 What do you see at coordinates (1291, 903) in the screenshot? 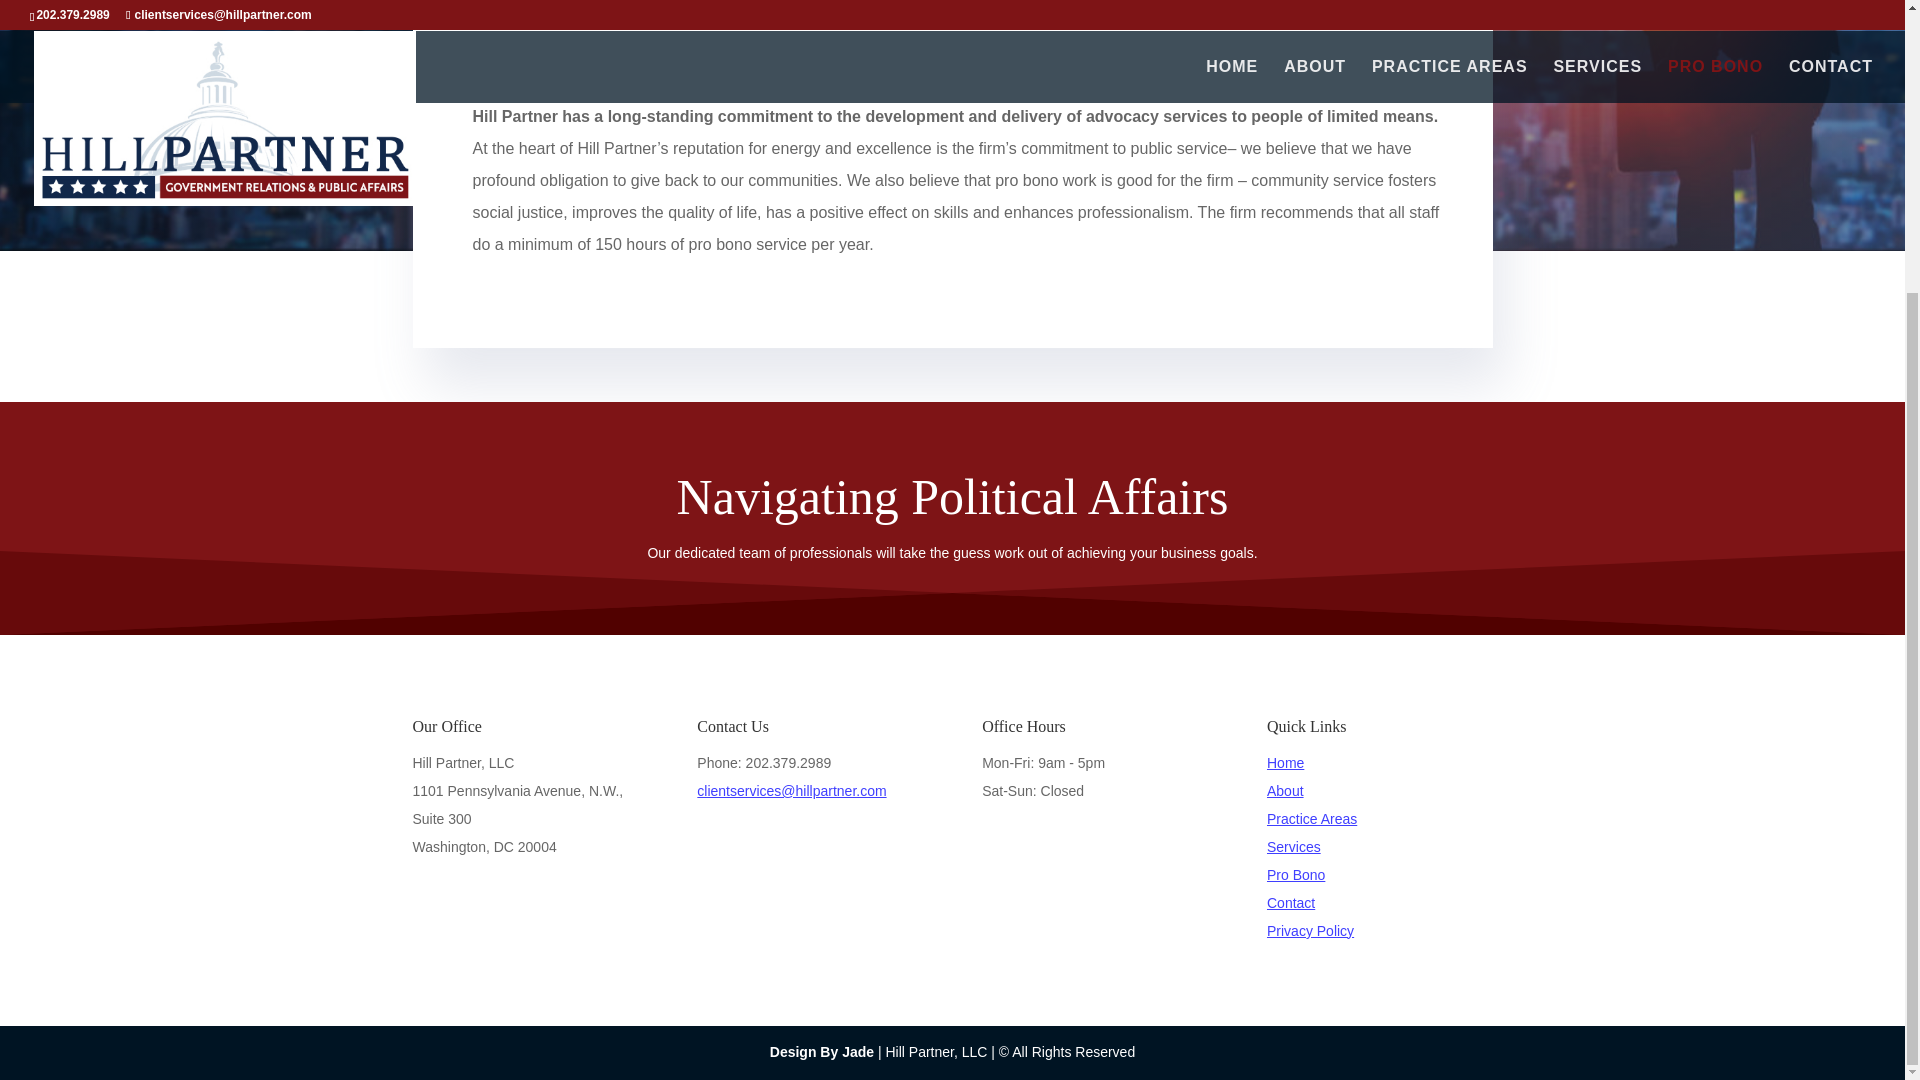
I see `Contact` at bounding box center [1291, 903].